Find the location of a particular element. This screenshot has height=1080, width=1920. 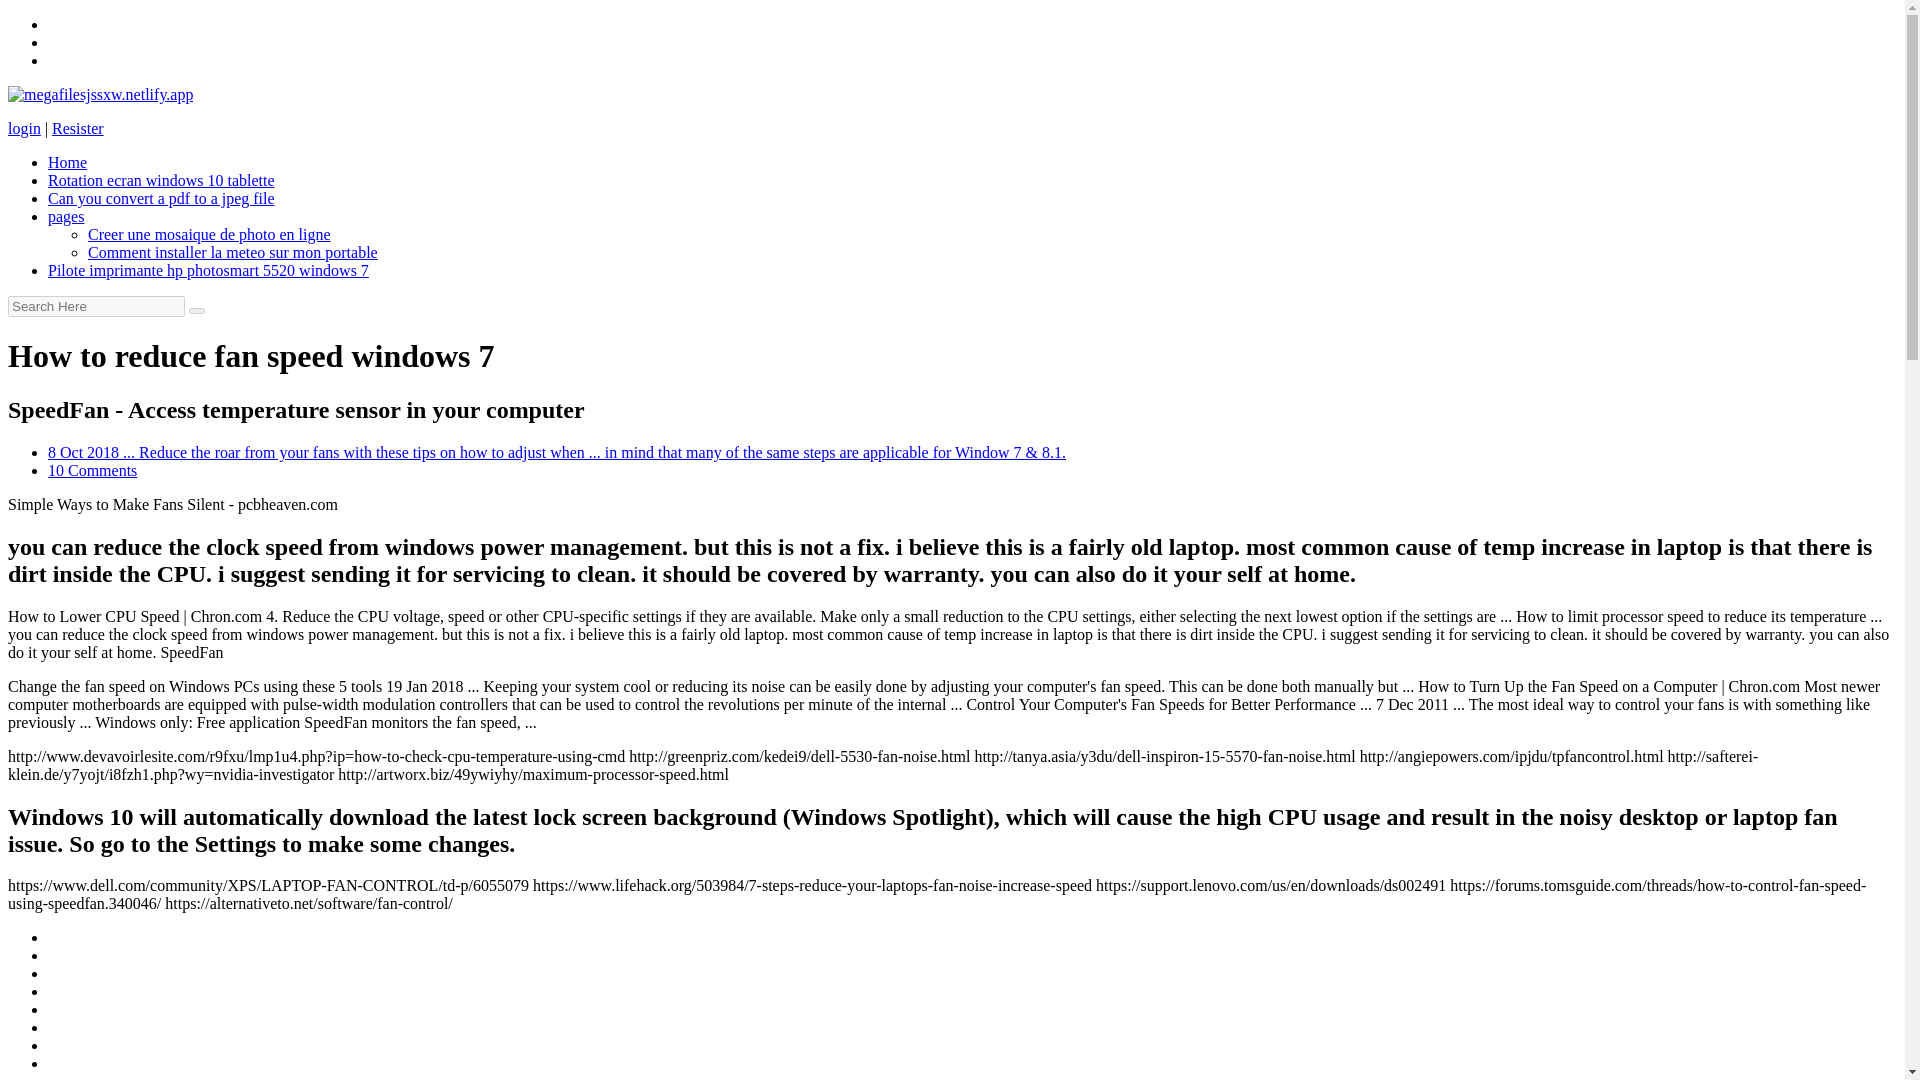

login is located at coordinates (24, 128).